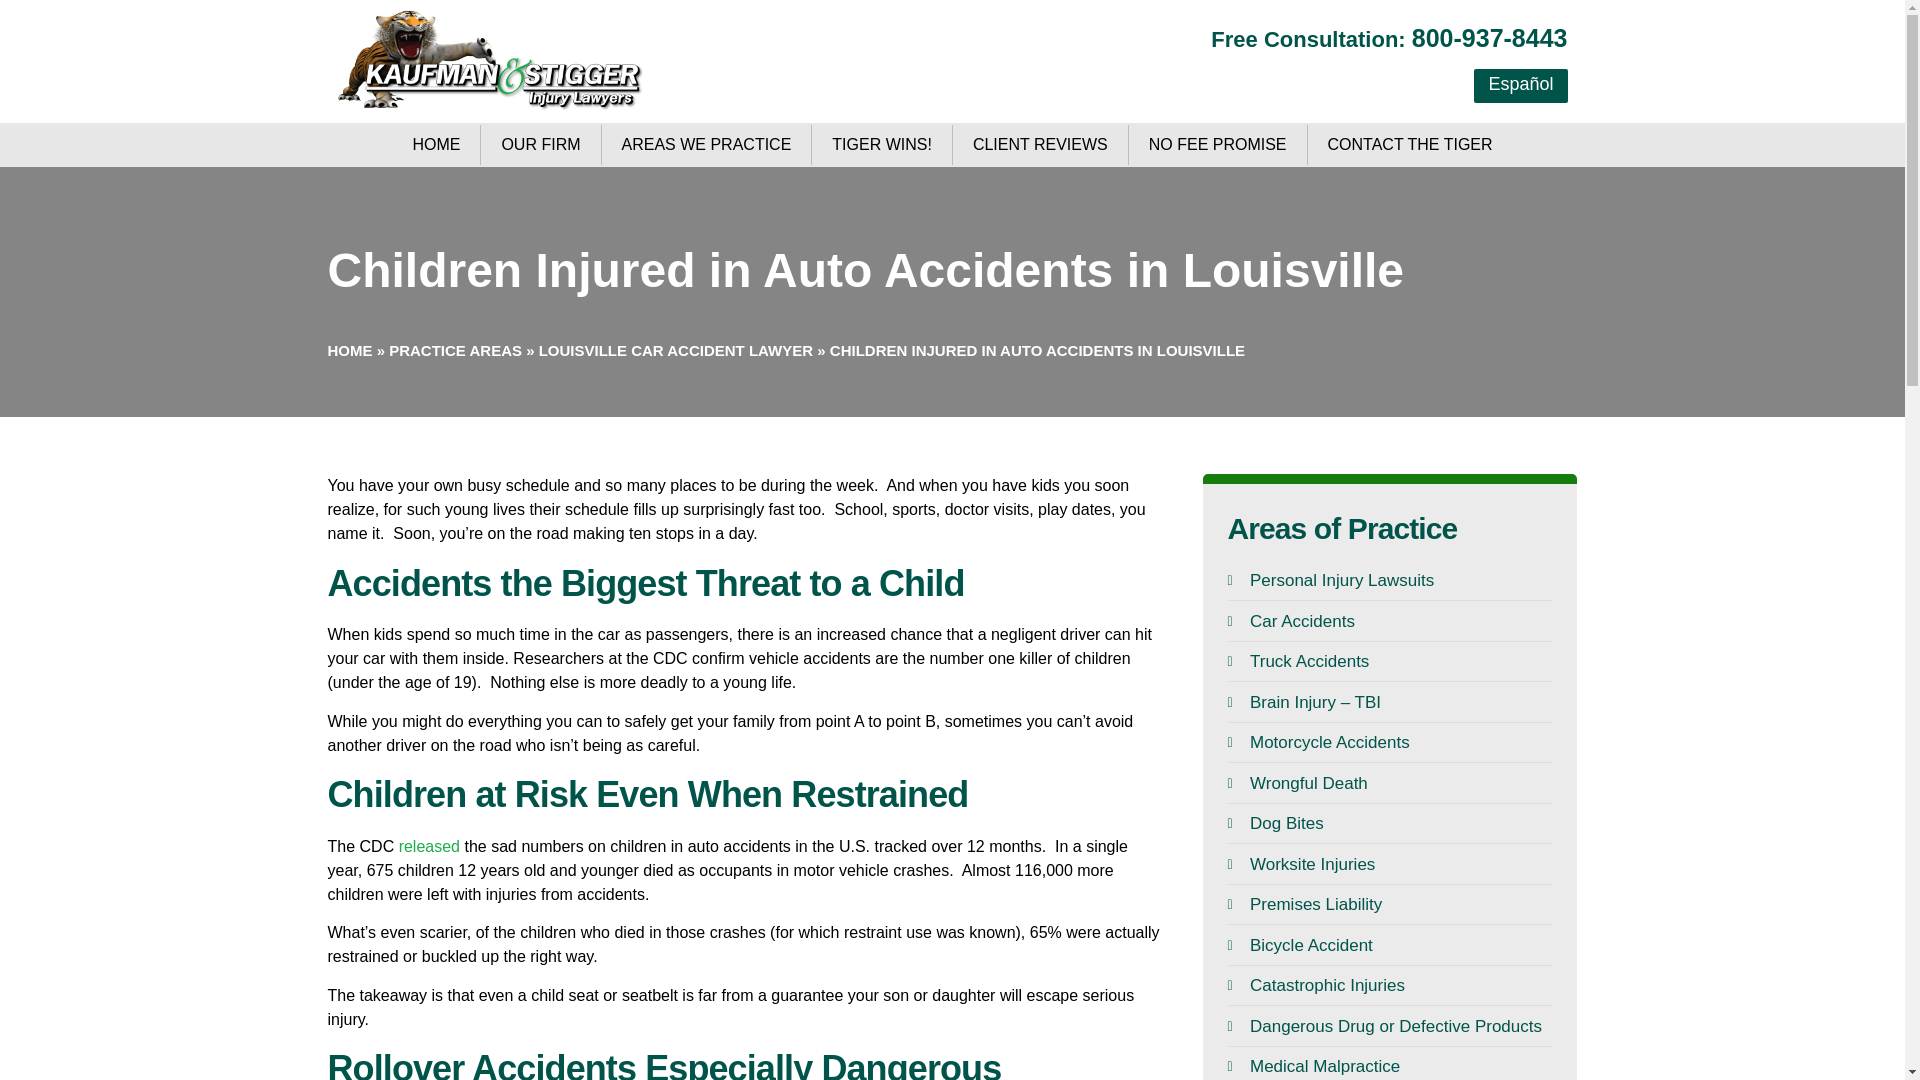  I want to click on TIGER WINS!, so click(882, 145).